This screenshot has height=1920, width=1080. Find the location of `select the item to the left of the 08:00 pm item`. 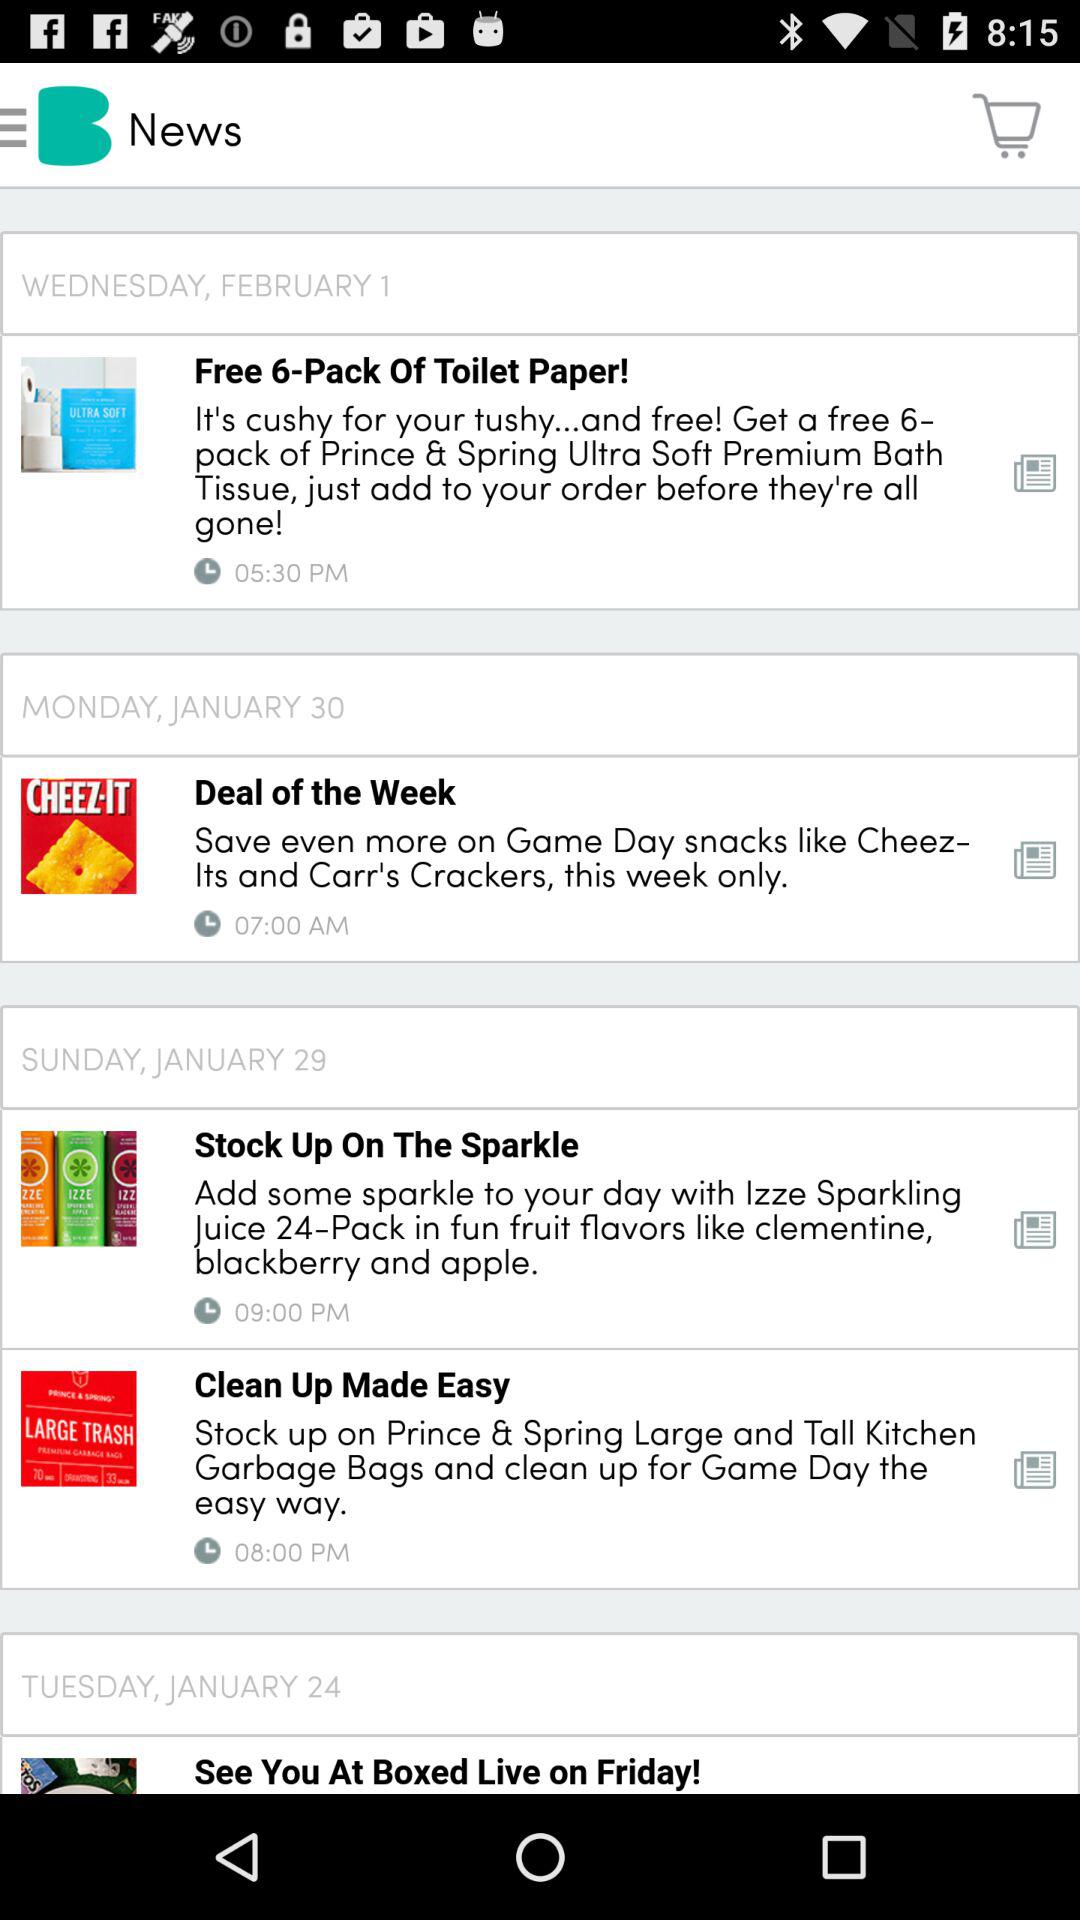

select the item to the left of the 08:00 pm item is located at coordinates (207, 1550).